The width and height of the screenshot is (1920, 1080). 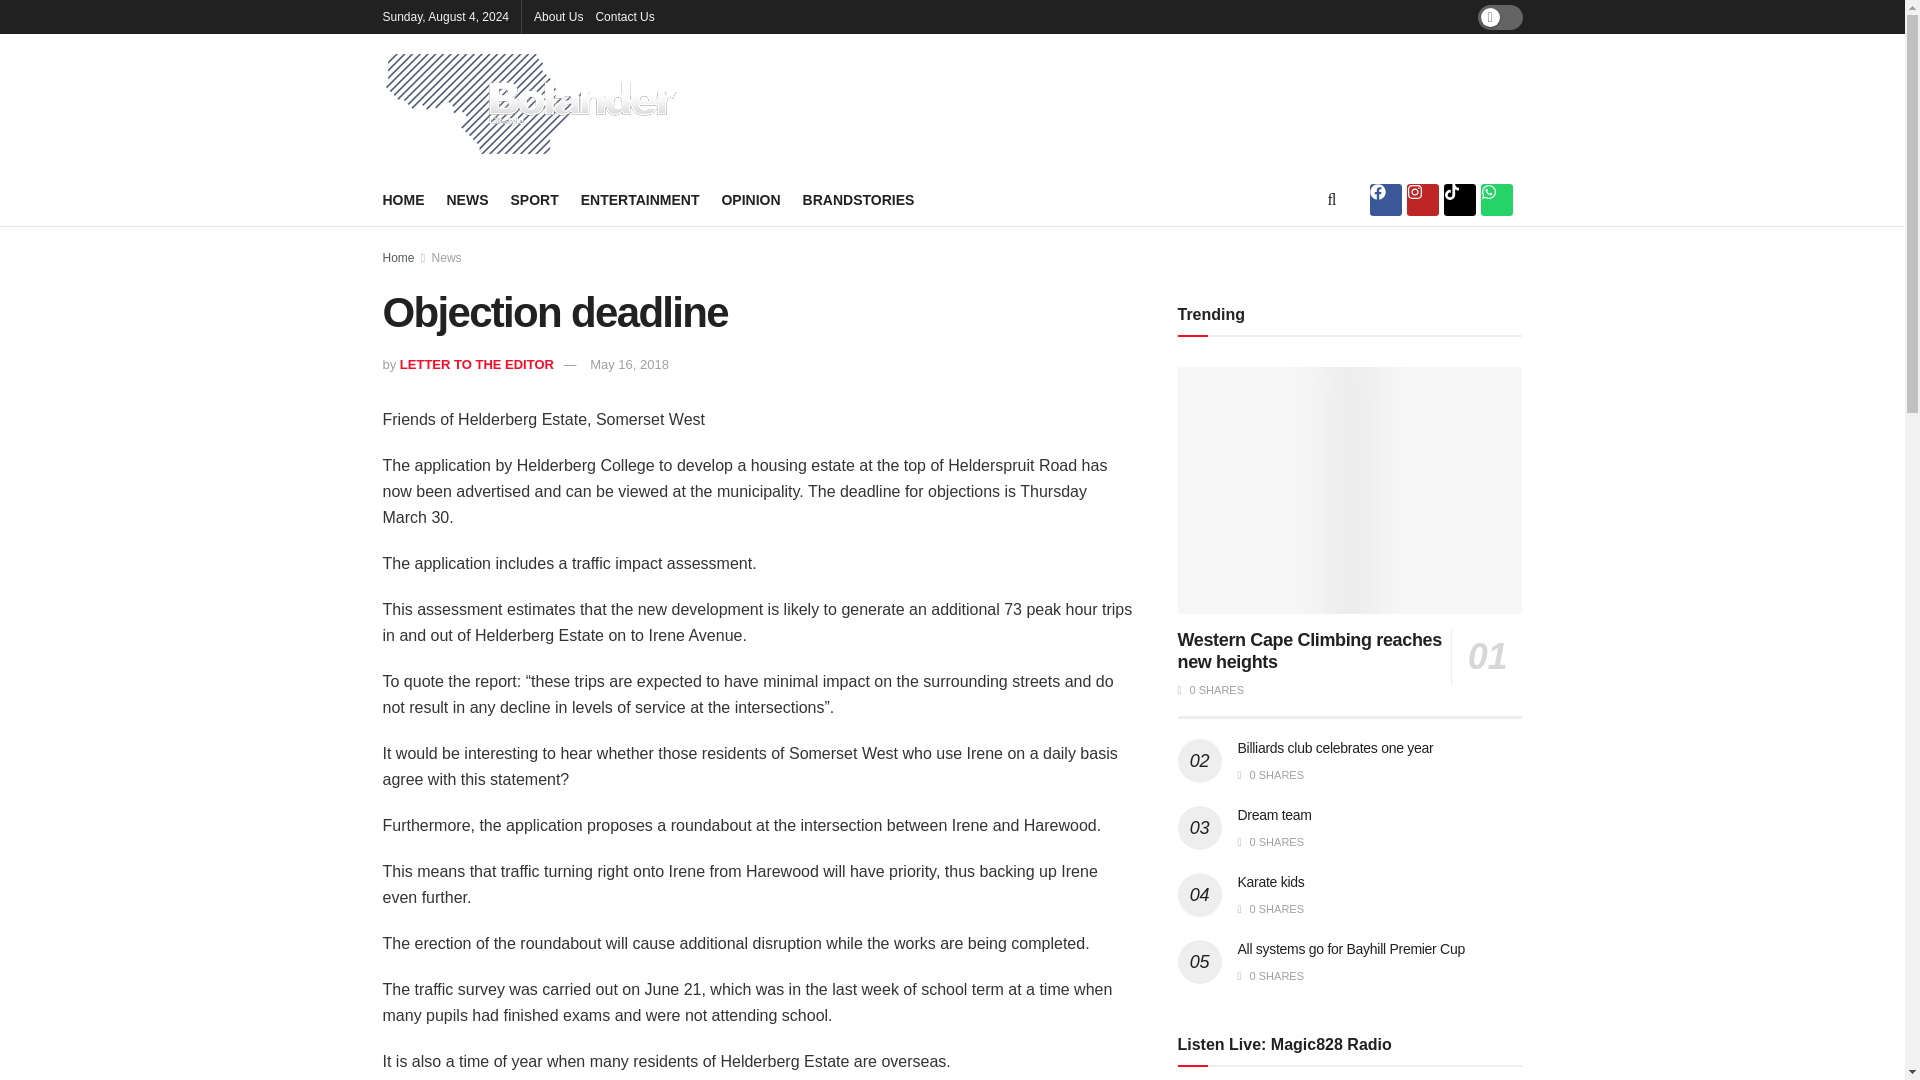 What do you see at coordinates (558, 16) in the screenshot?
I see `About Us` at bounding box center [558, 16].